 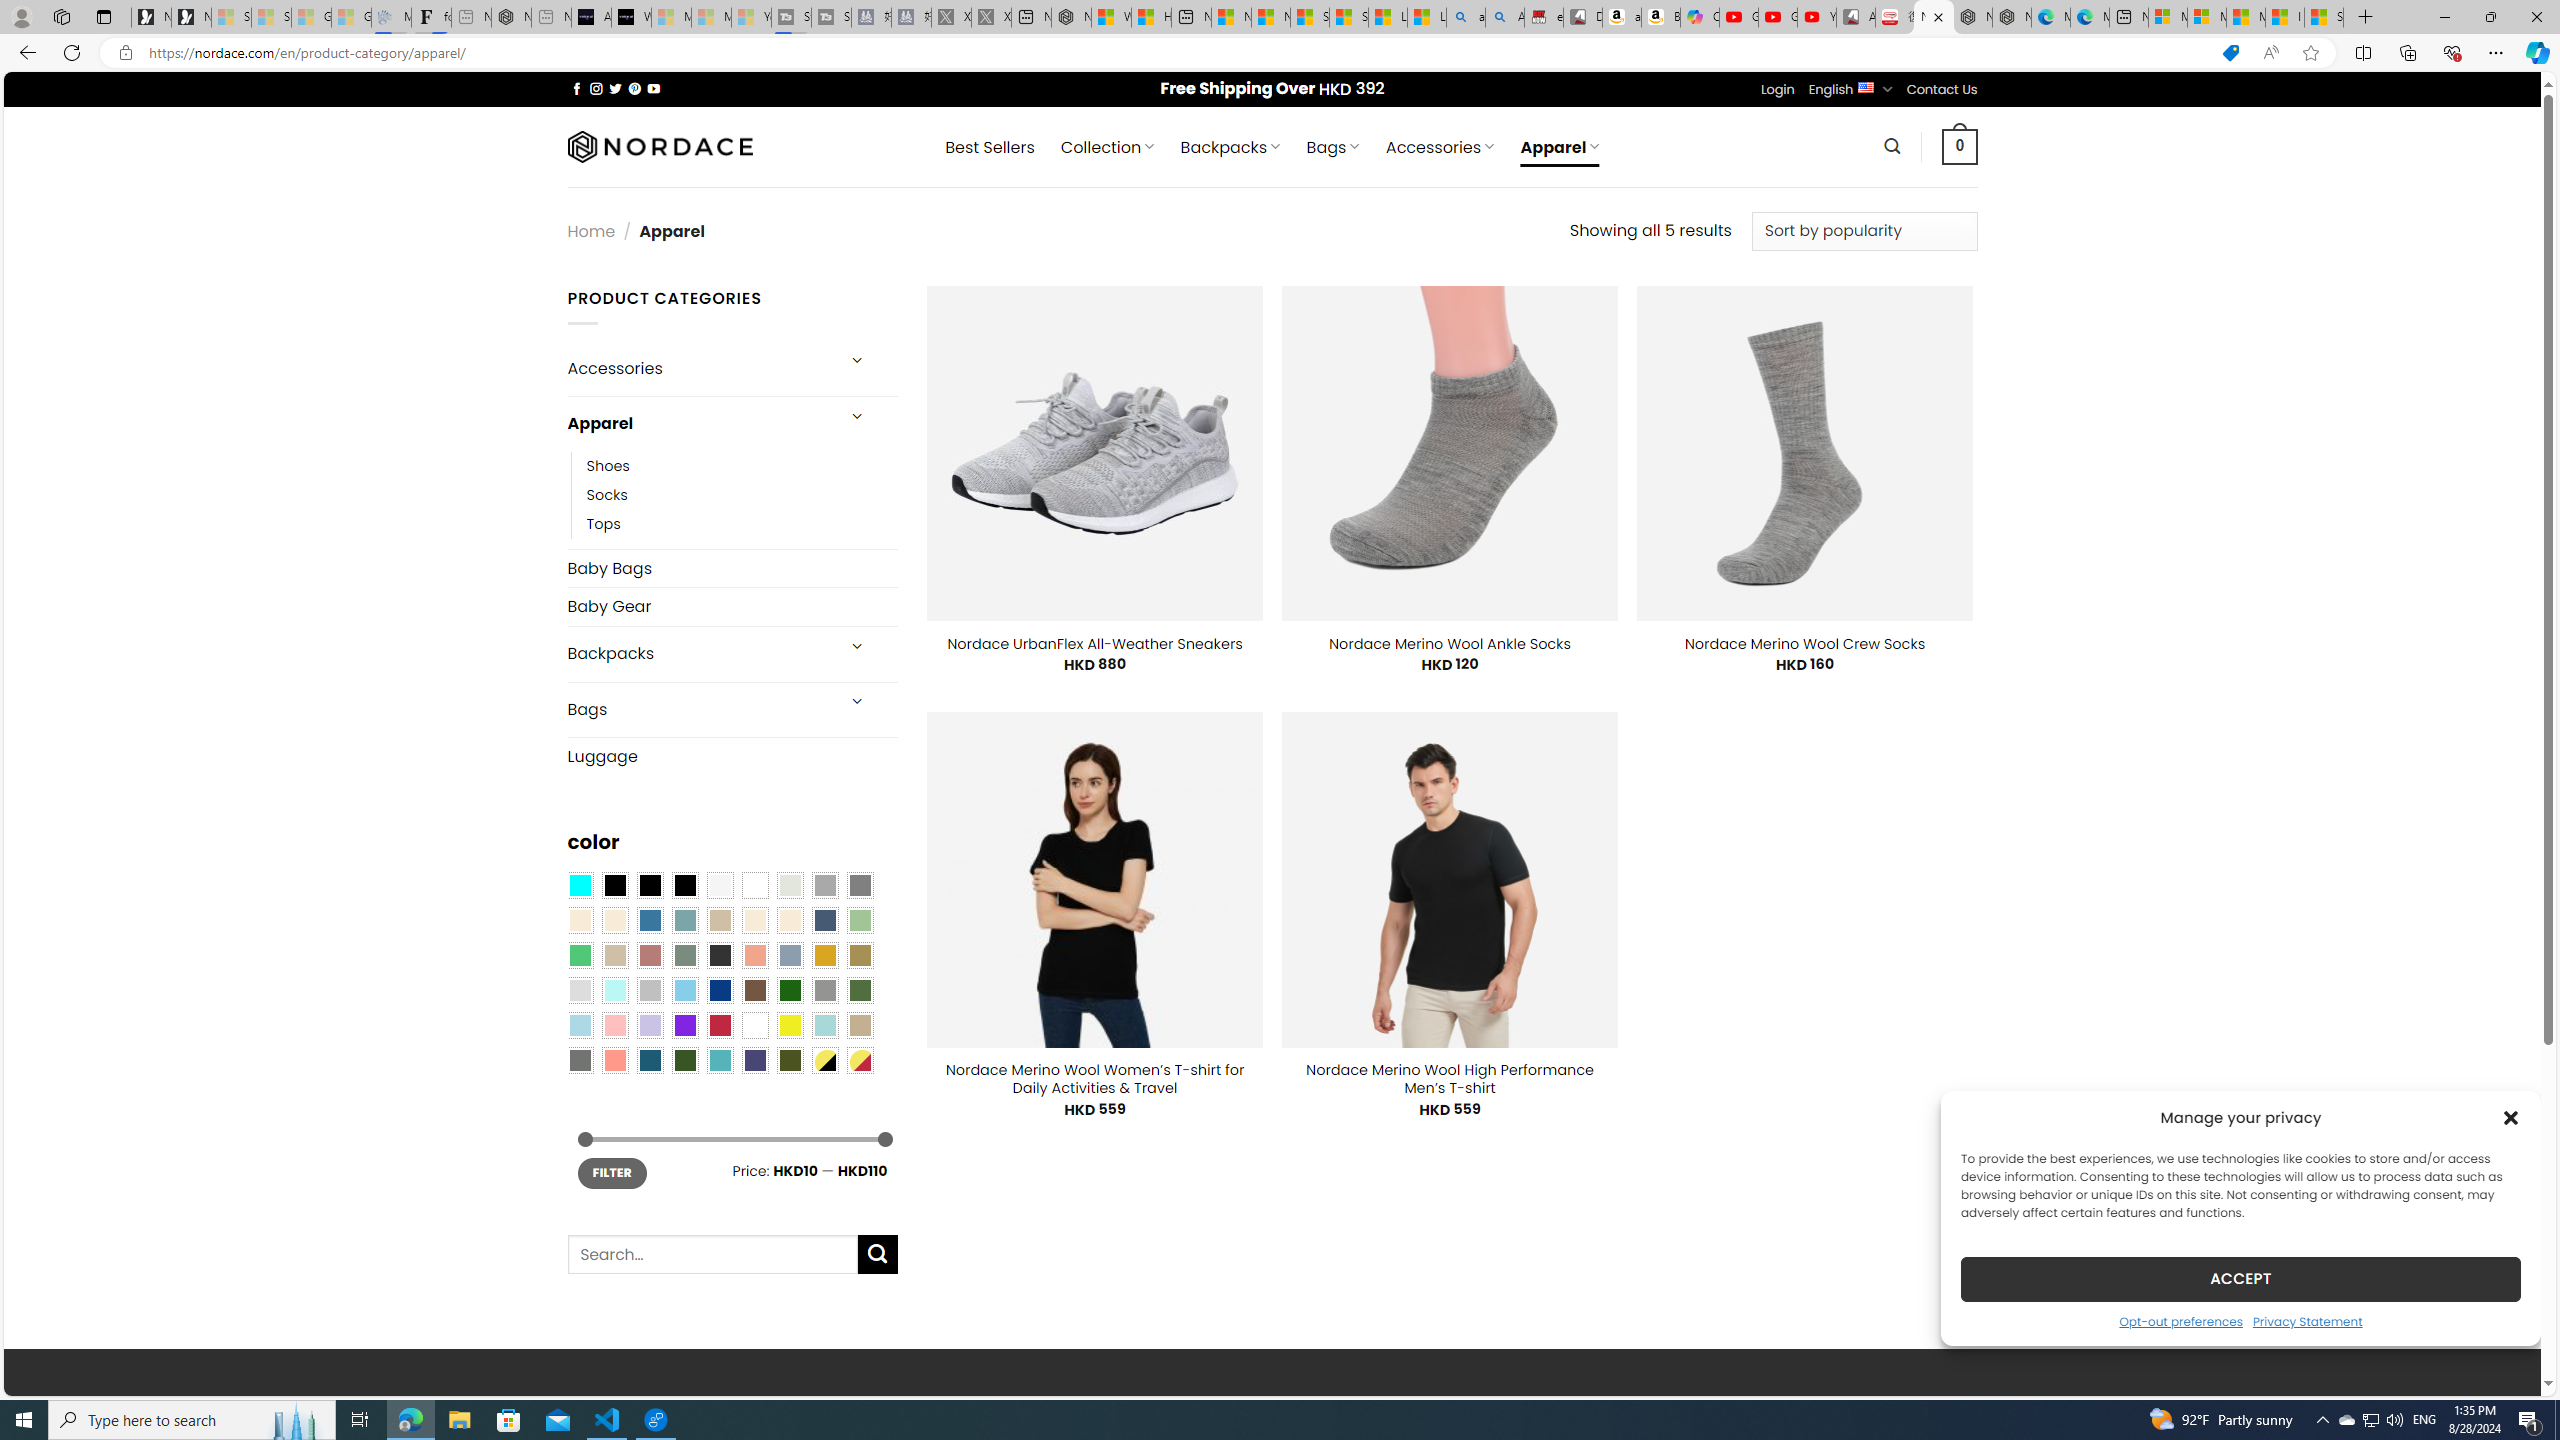 I want to click on White, so click(x=755, y=1025).